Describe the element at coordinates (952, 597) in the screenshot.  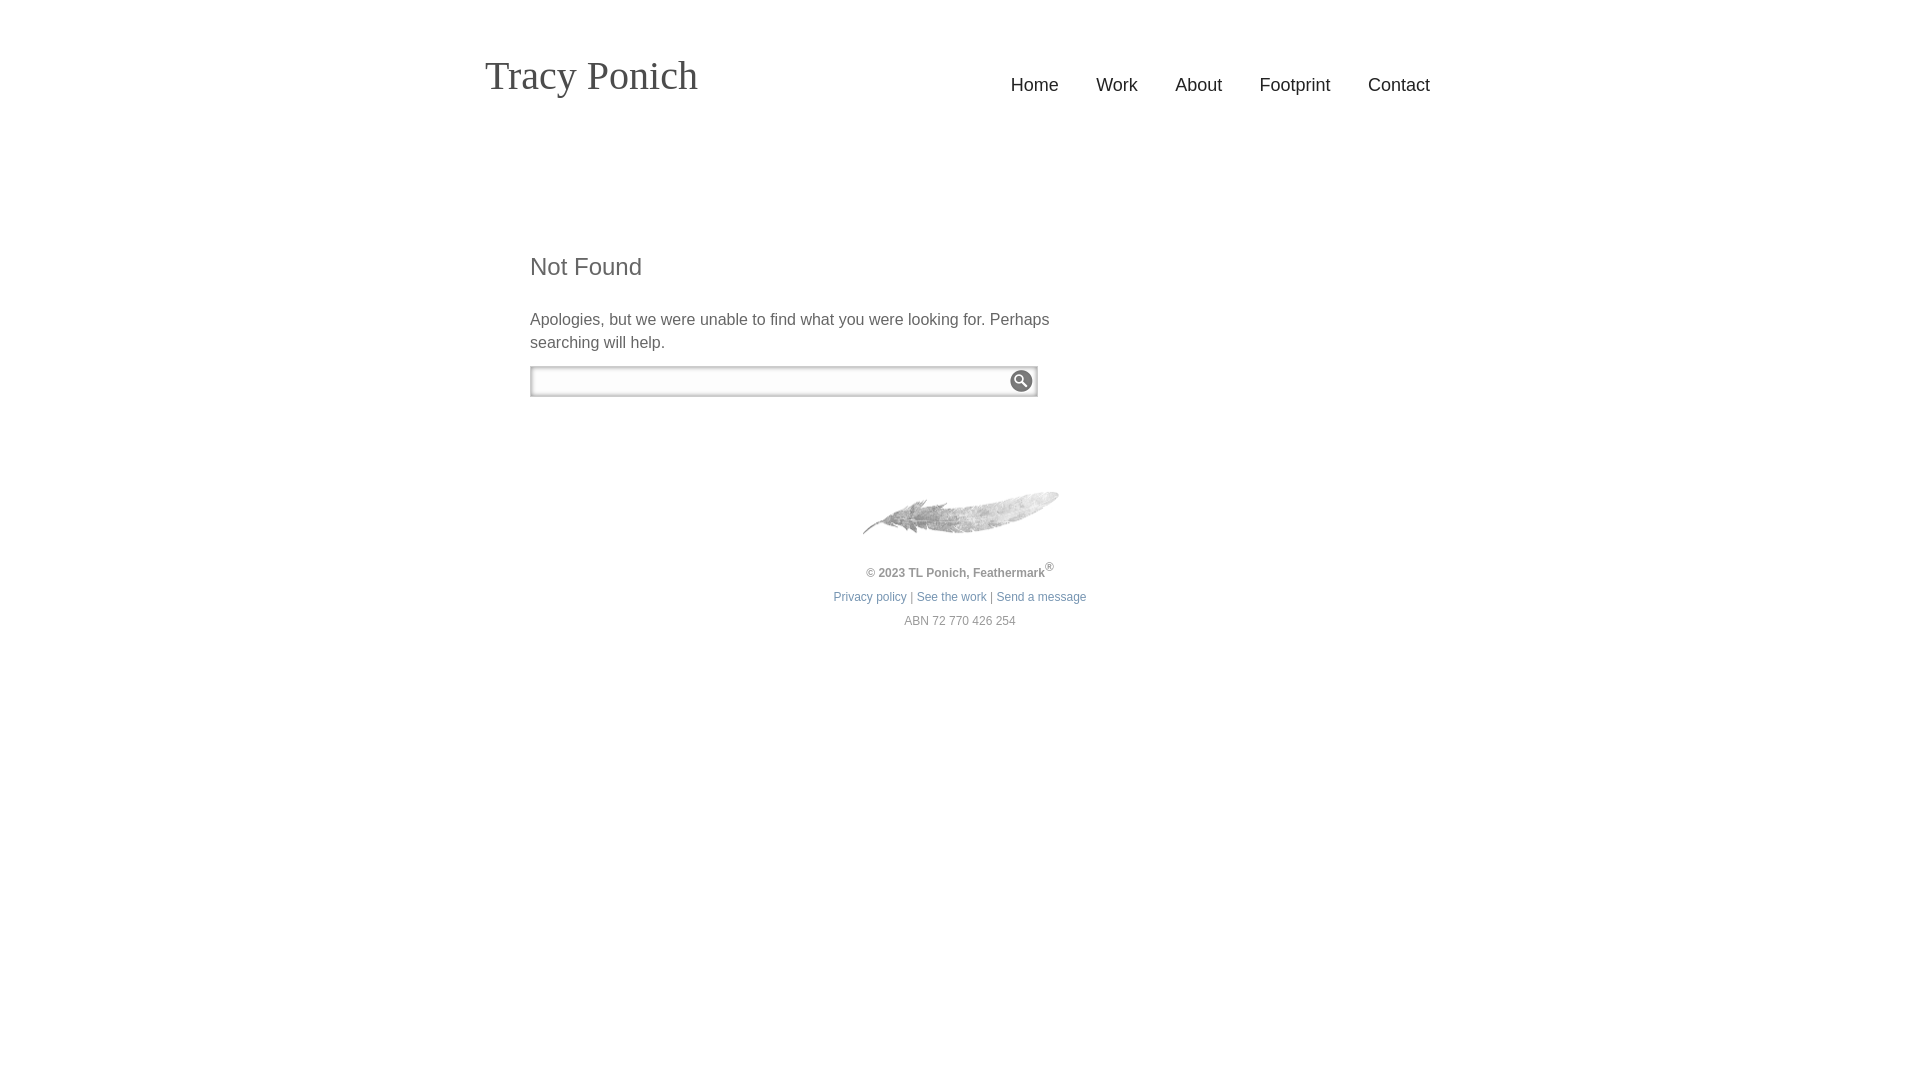
I see `See the work` at that location.